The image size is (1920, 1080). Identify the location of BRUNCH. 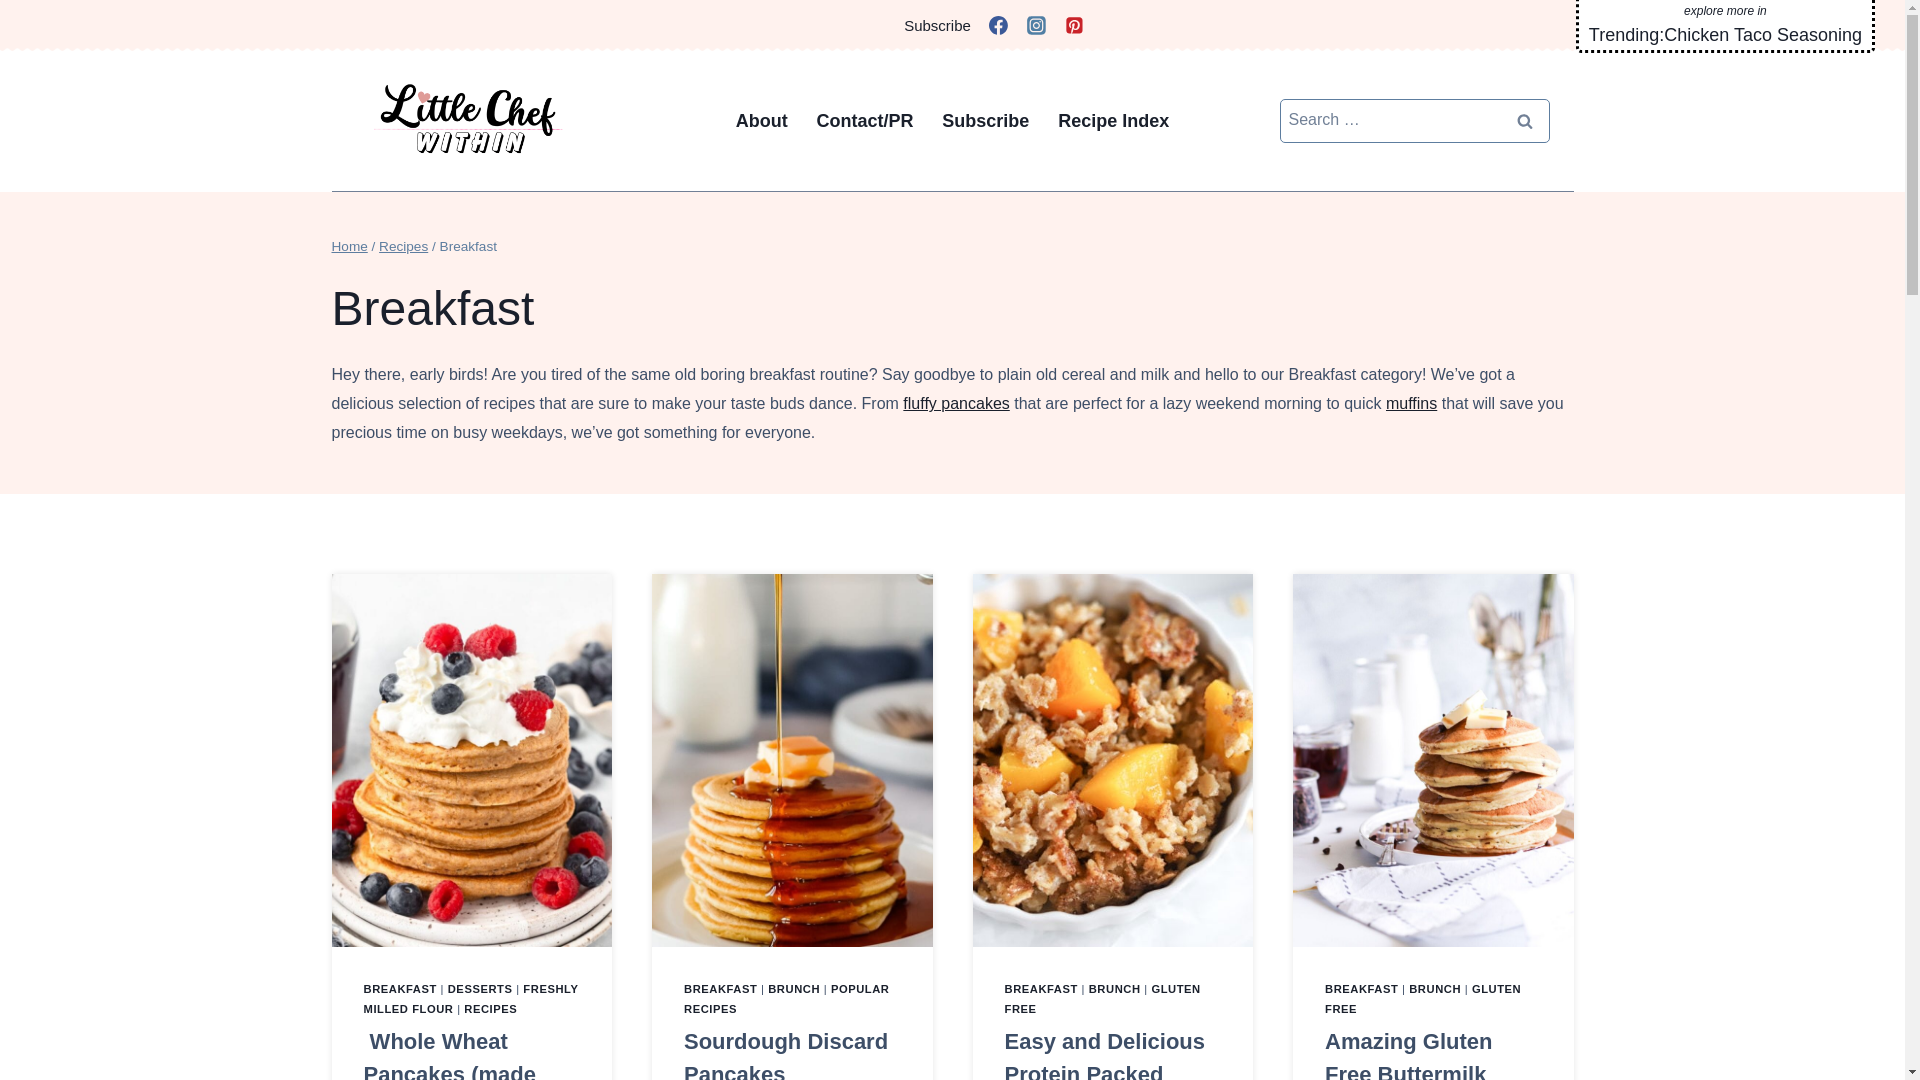
(794, 988).